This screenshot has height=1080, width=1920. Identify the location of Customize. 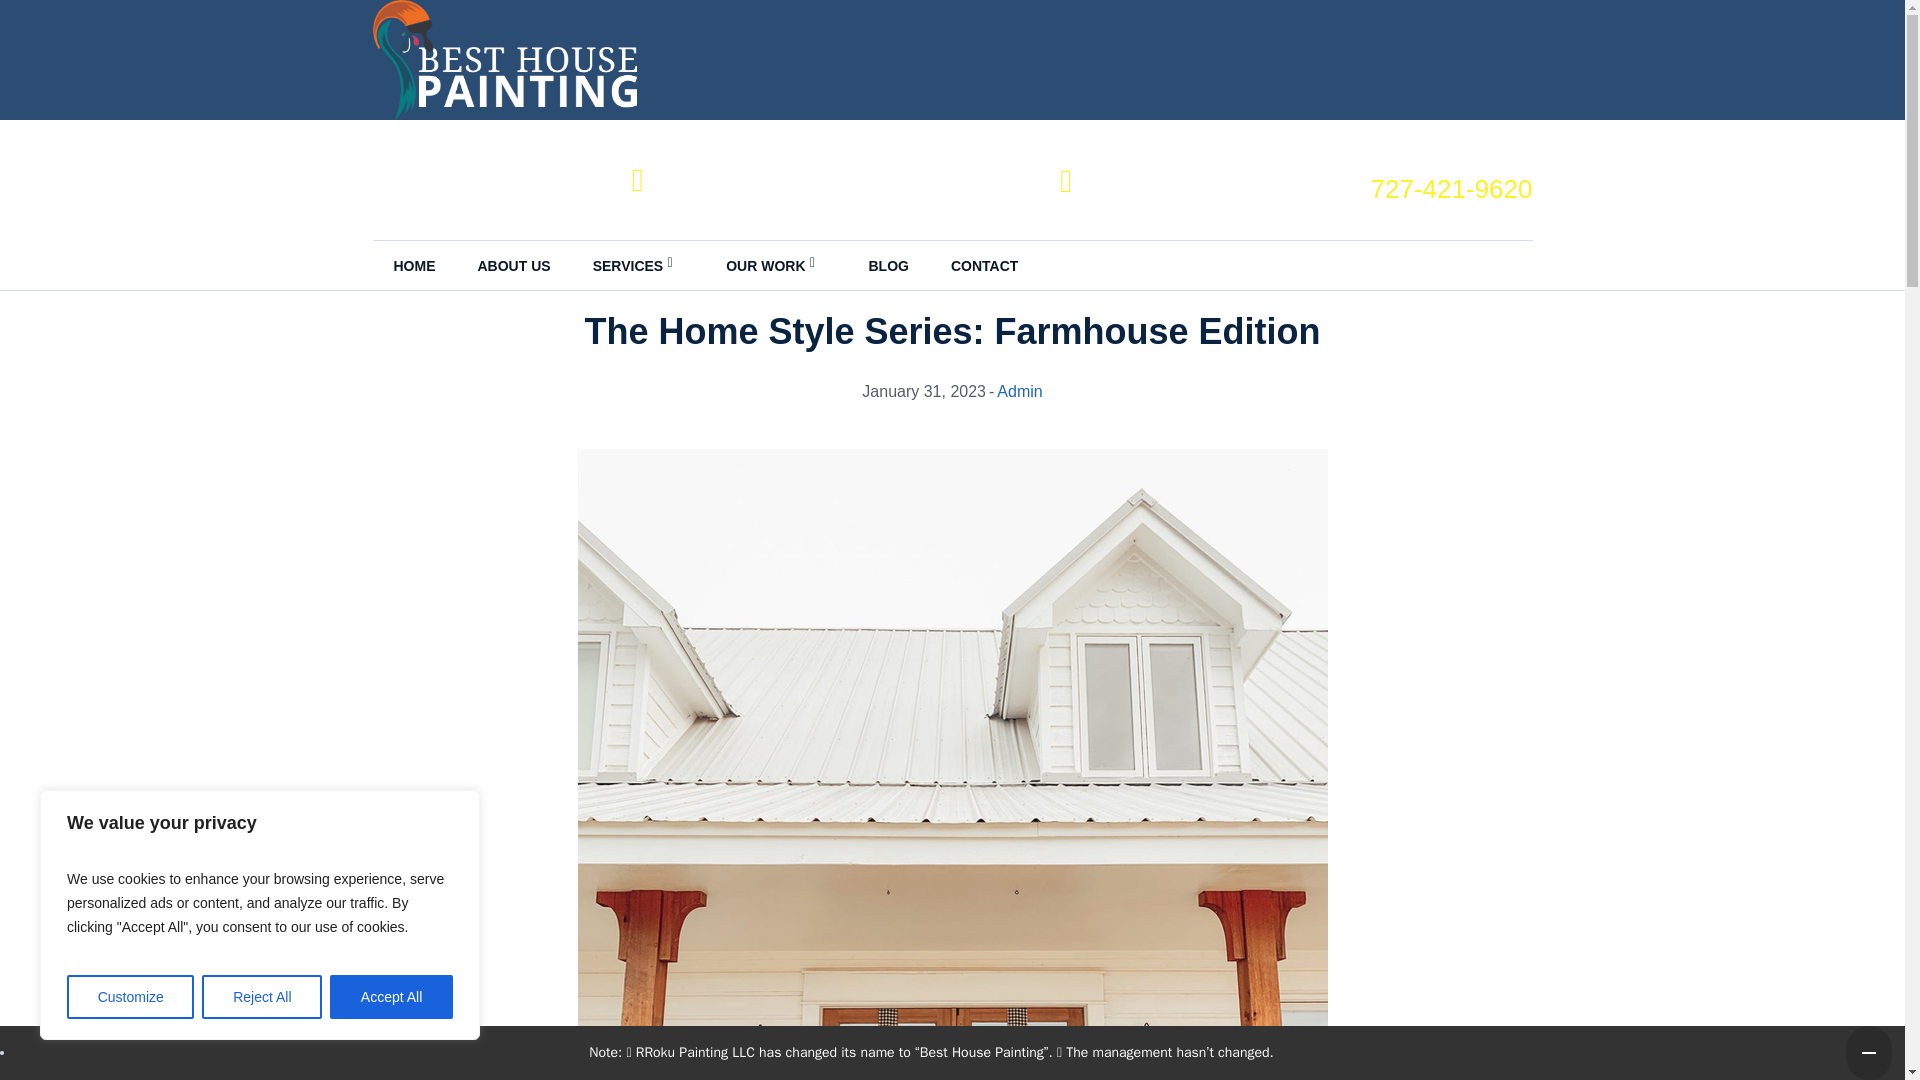
(130, 997).